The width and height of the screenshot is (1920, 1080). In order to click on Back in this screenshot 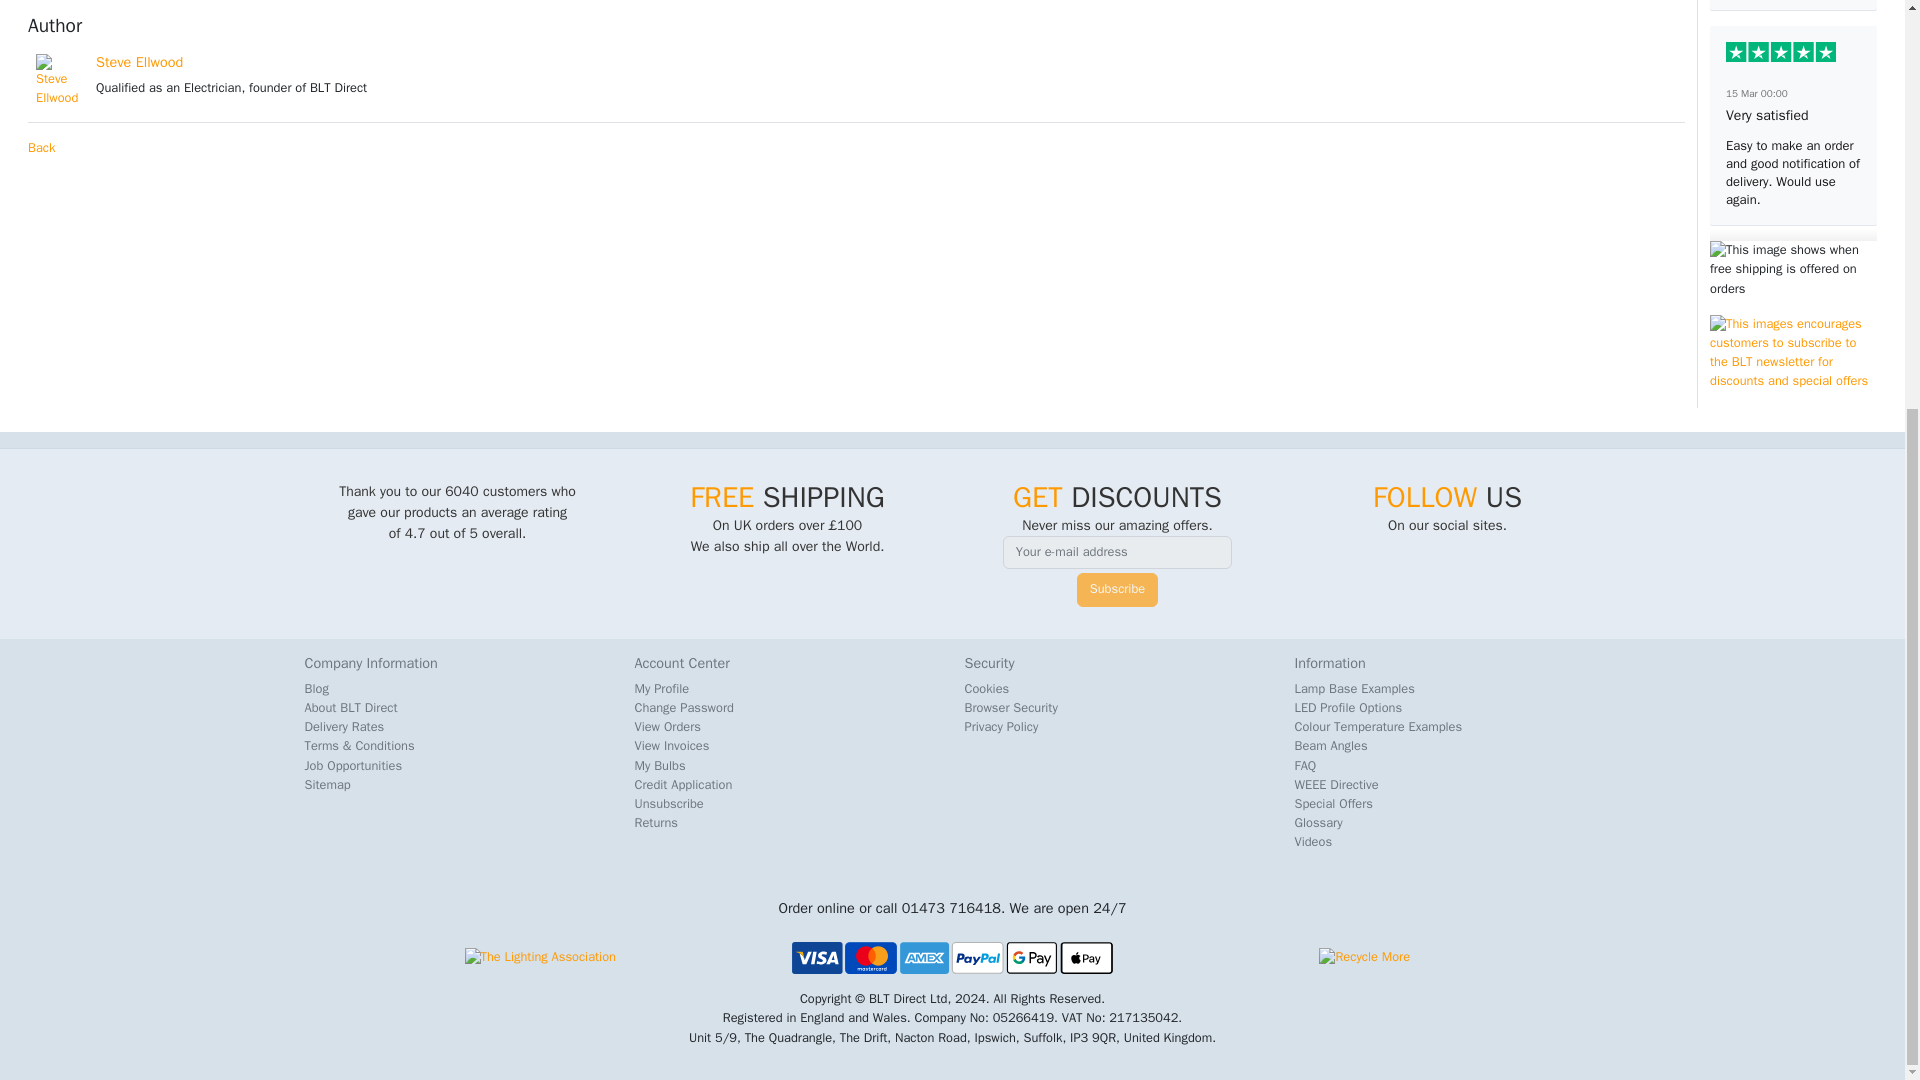, I will do `click(42, 148)`.